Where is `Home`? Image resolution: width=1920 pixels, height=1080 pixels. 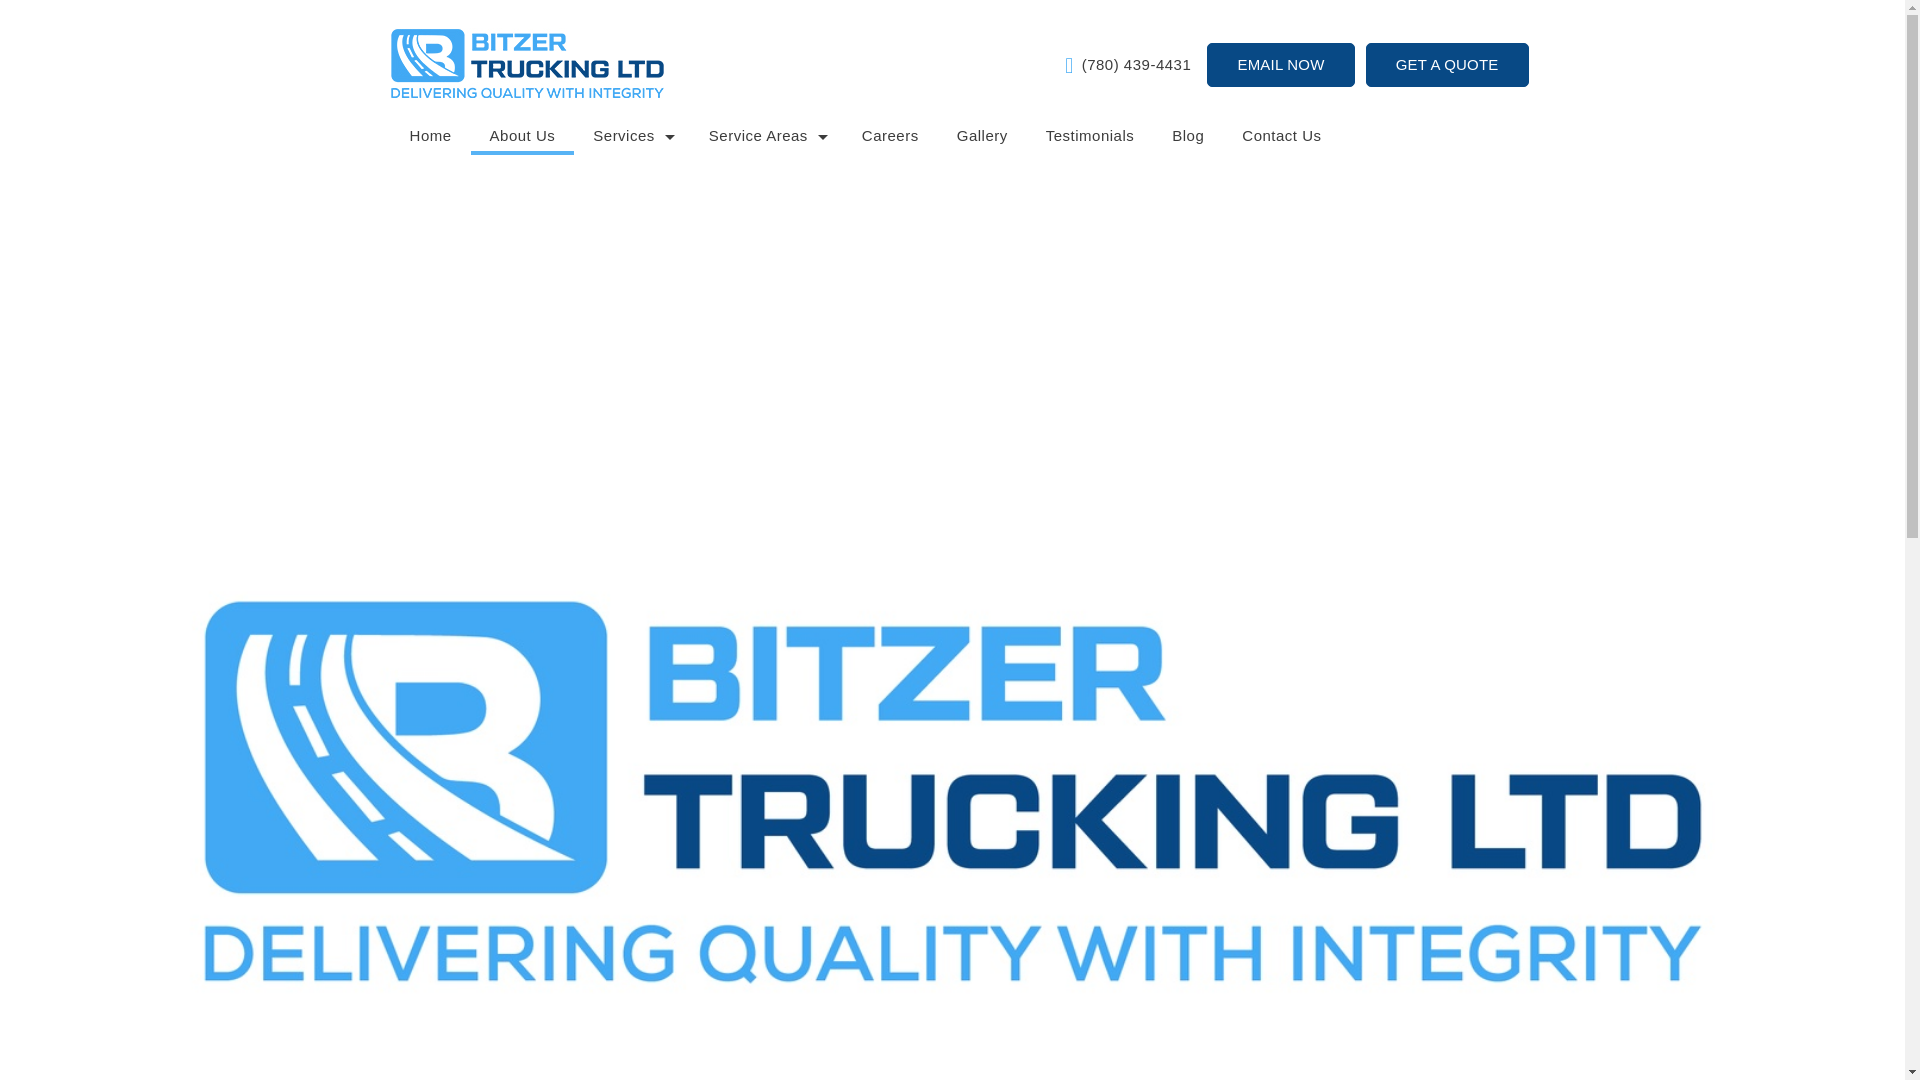
Home is located at coordinates (430, 137).